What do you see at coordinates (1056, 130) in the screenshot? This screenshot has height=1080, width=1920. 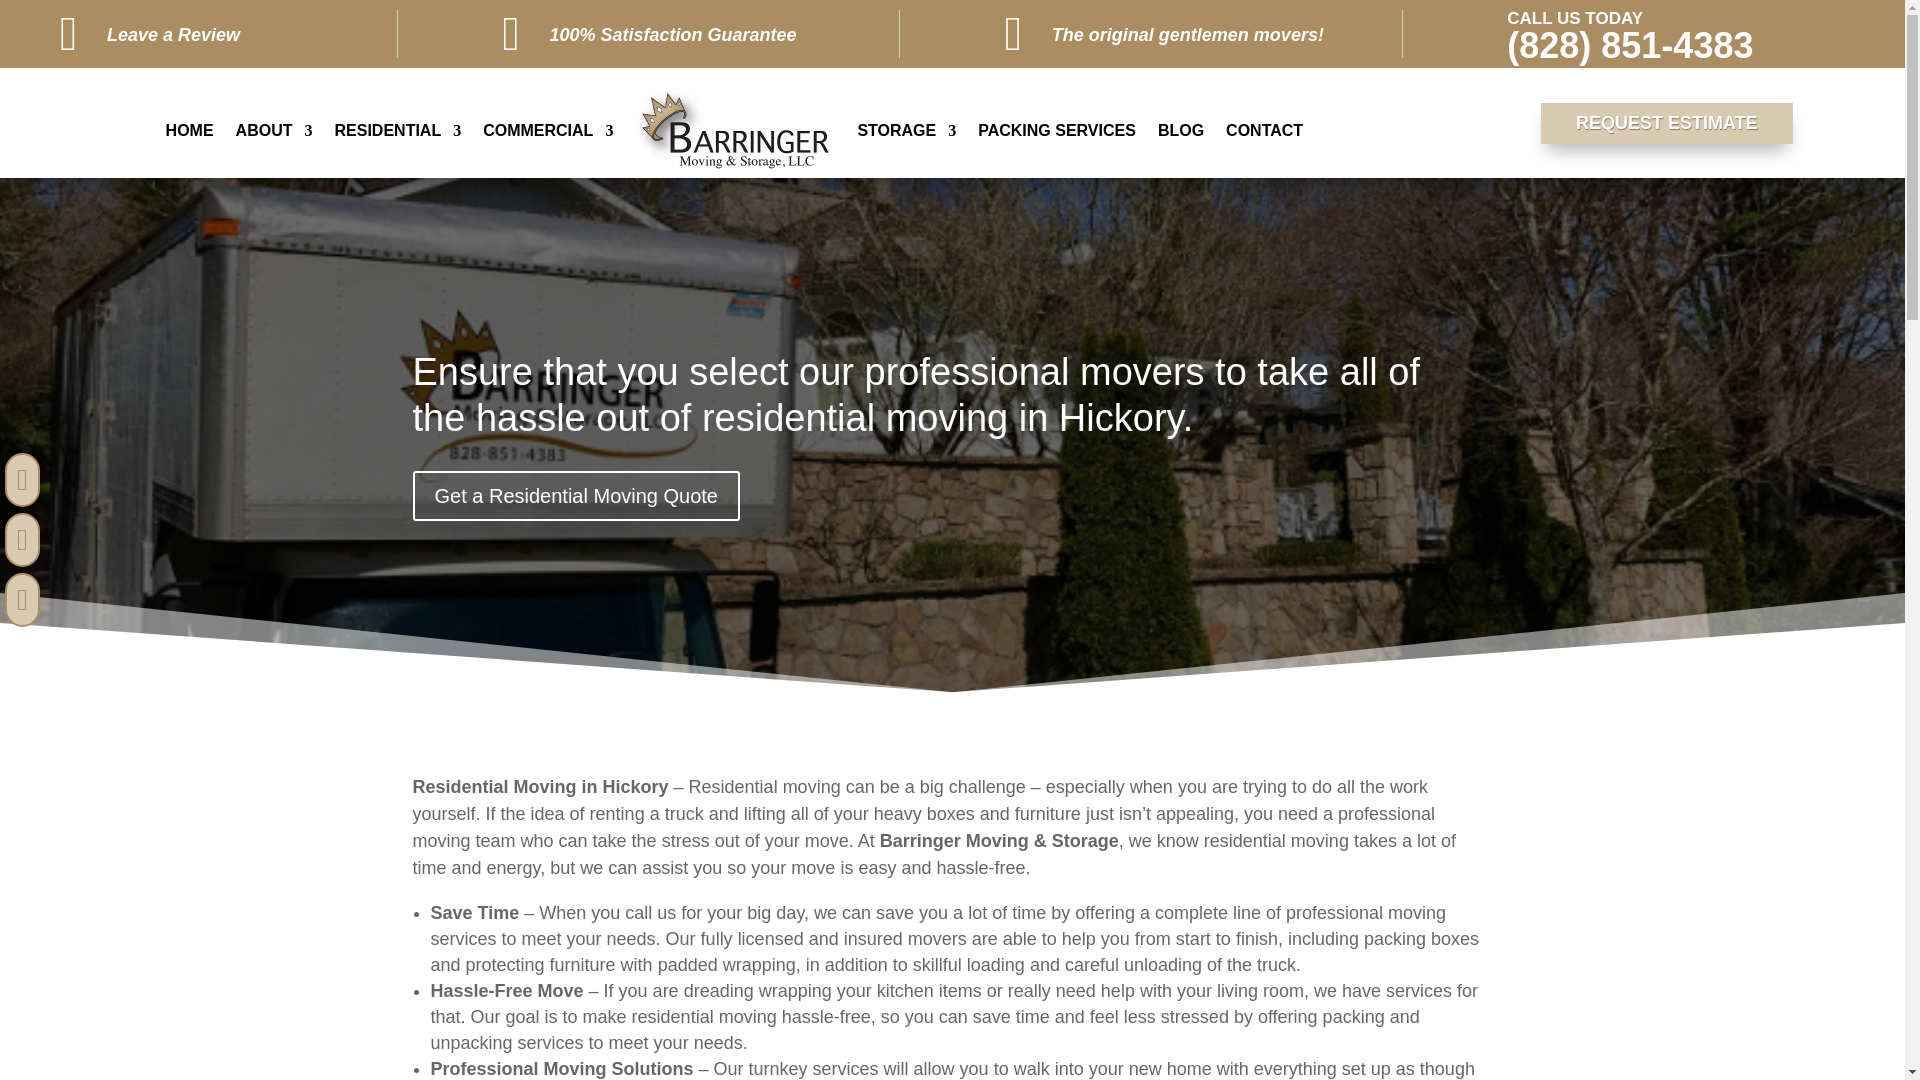 I see `PACKING SERVICES` at bounding box center [1056, 130].